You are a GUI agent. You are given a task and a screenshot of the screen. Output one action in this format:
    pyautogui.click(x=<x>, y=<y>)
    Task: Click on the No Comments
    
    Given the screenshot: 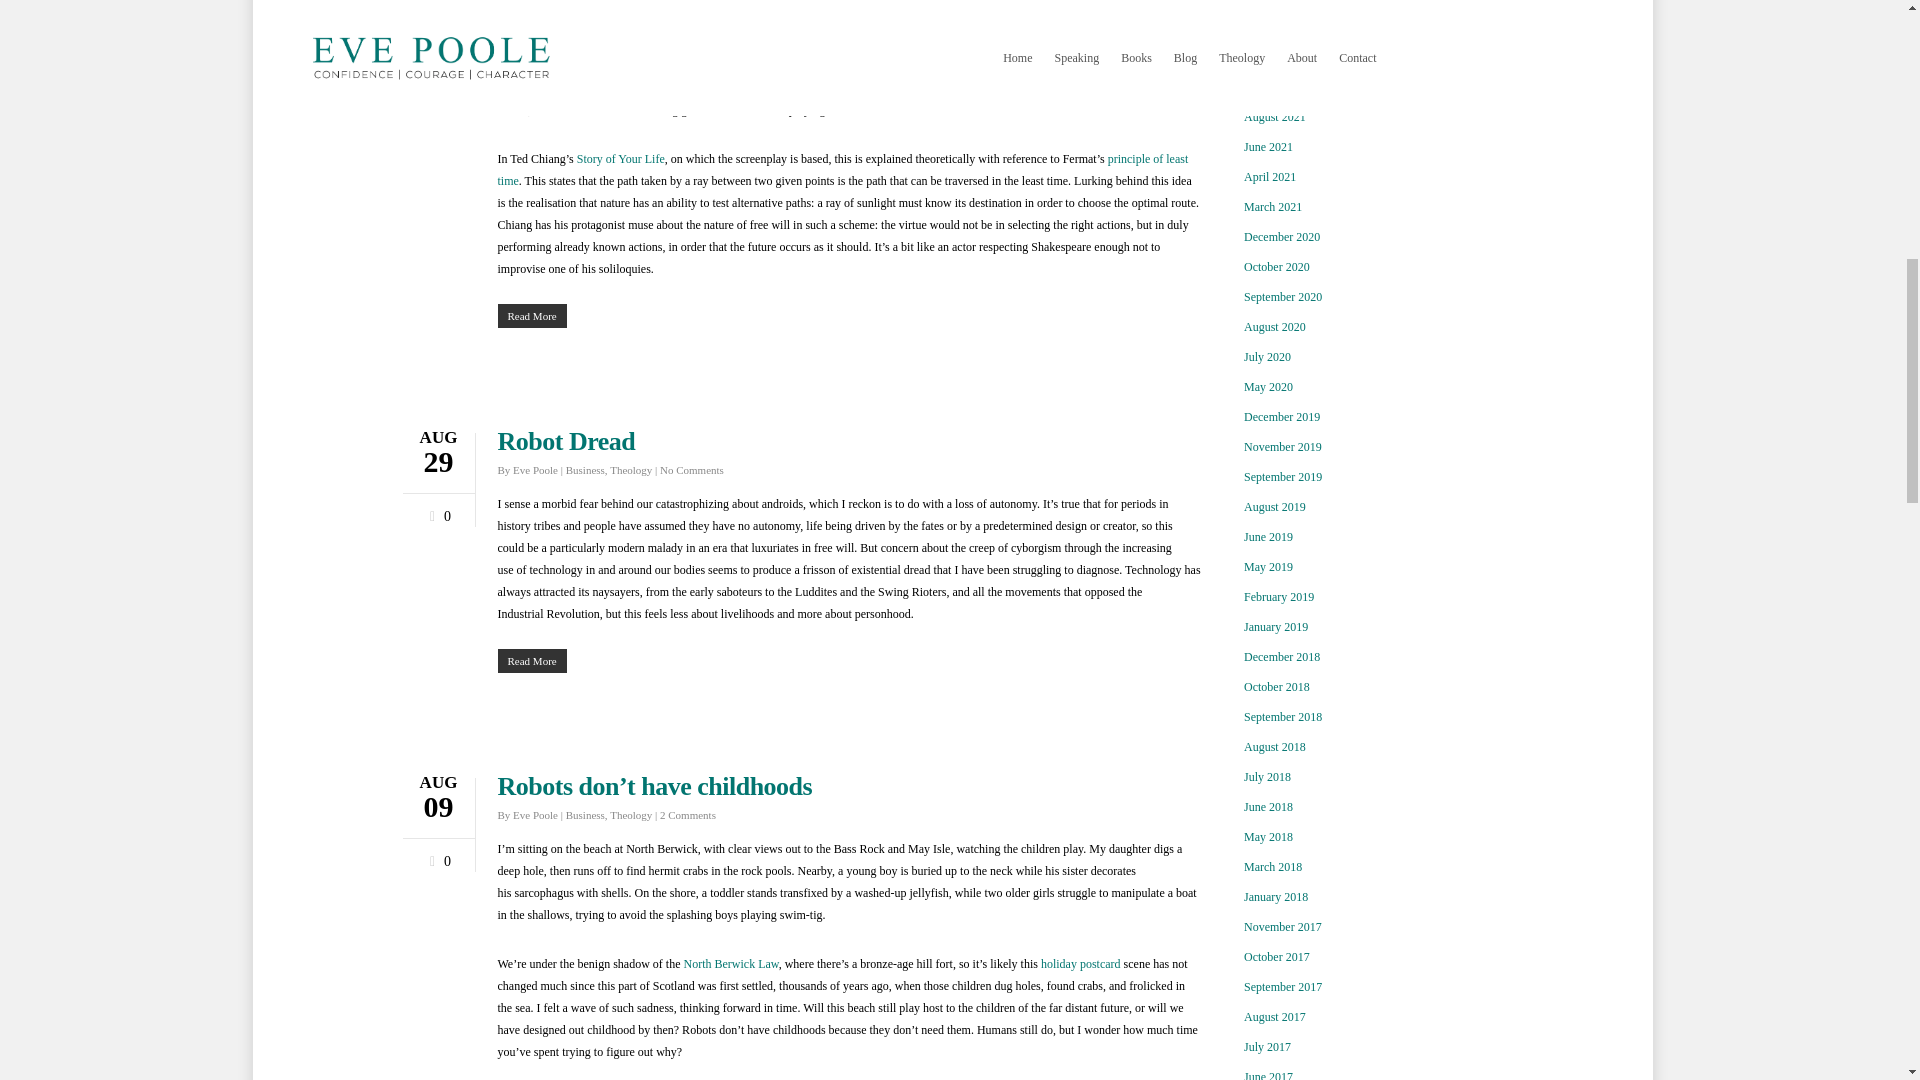 What is the action you would take?
    pyautogui.click(x=692, y=31)
    